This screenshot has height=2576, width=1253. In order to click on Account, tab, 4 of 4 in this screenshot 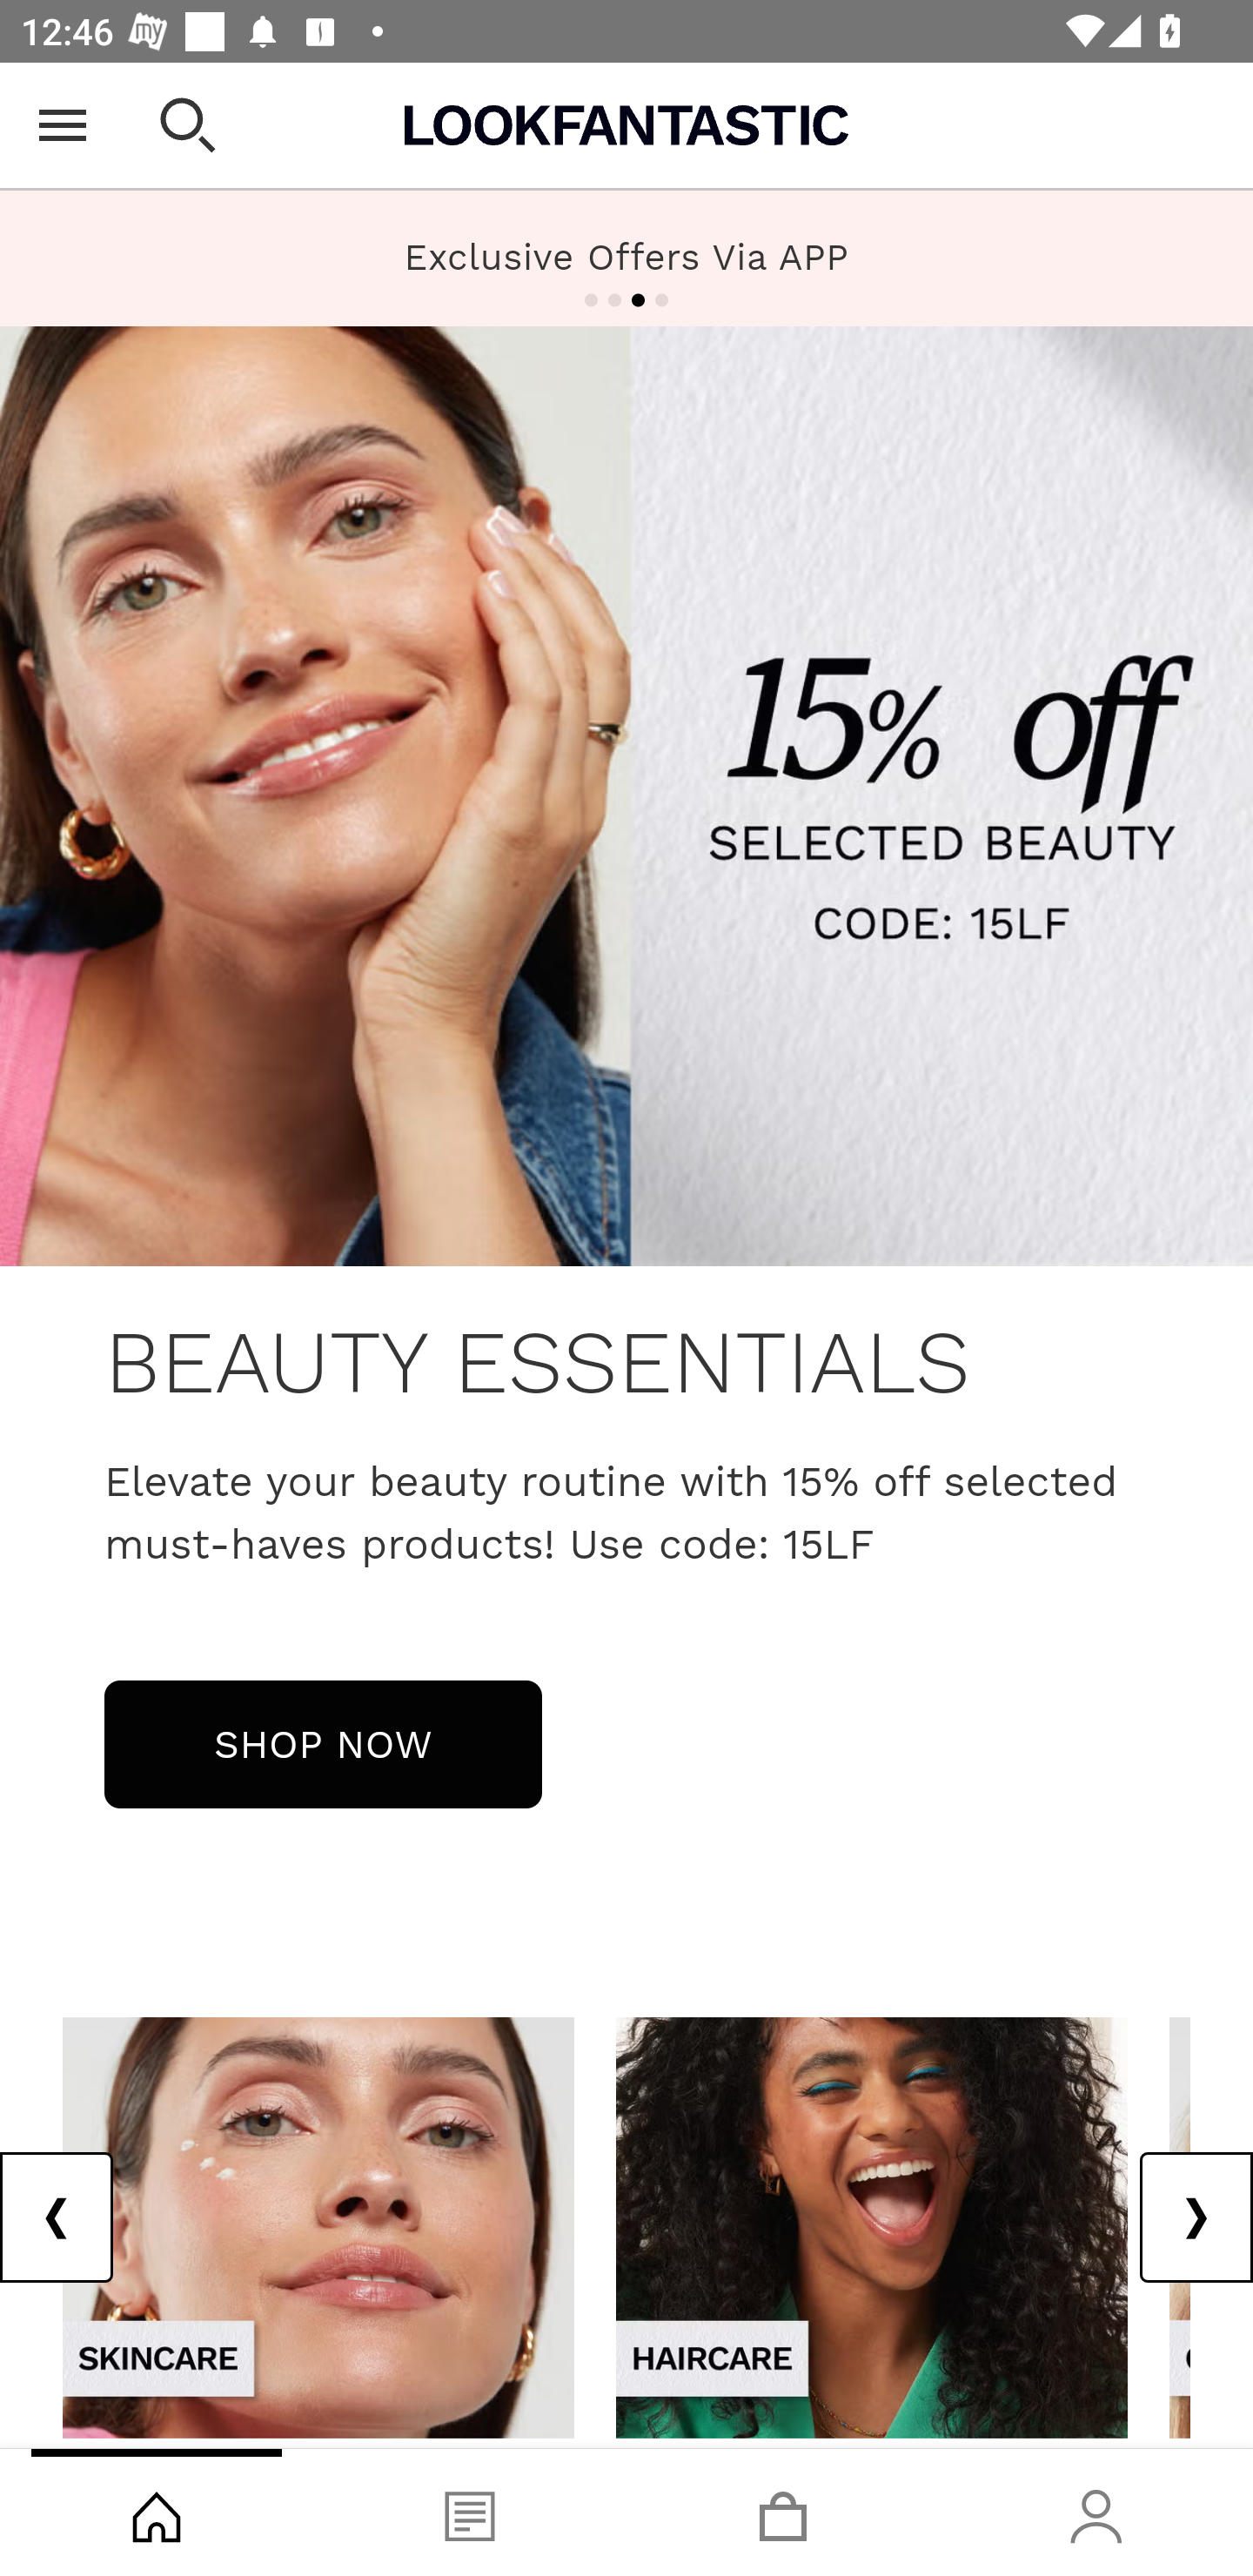, I will do `click(1096, 2512)`.